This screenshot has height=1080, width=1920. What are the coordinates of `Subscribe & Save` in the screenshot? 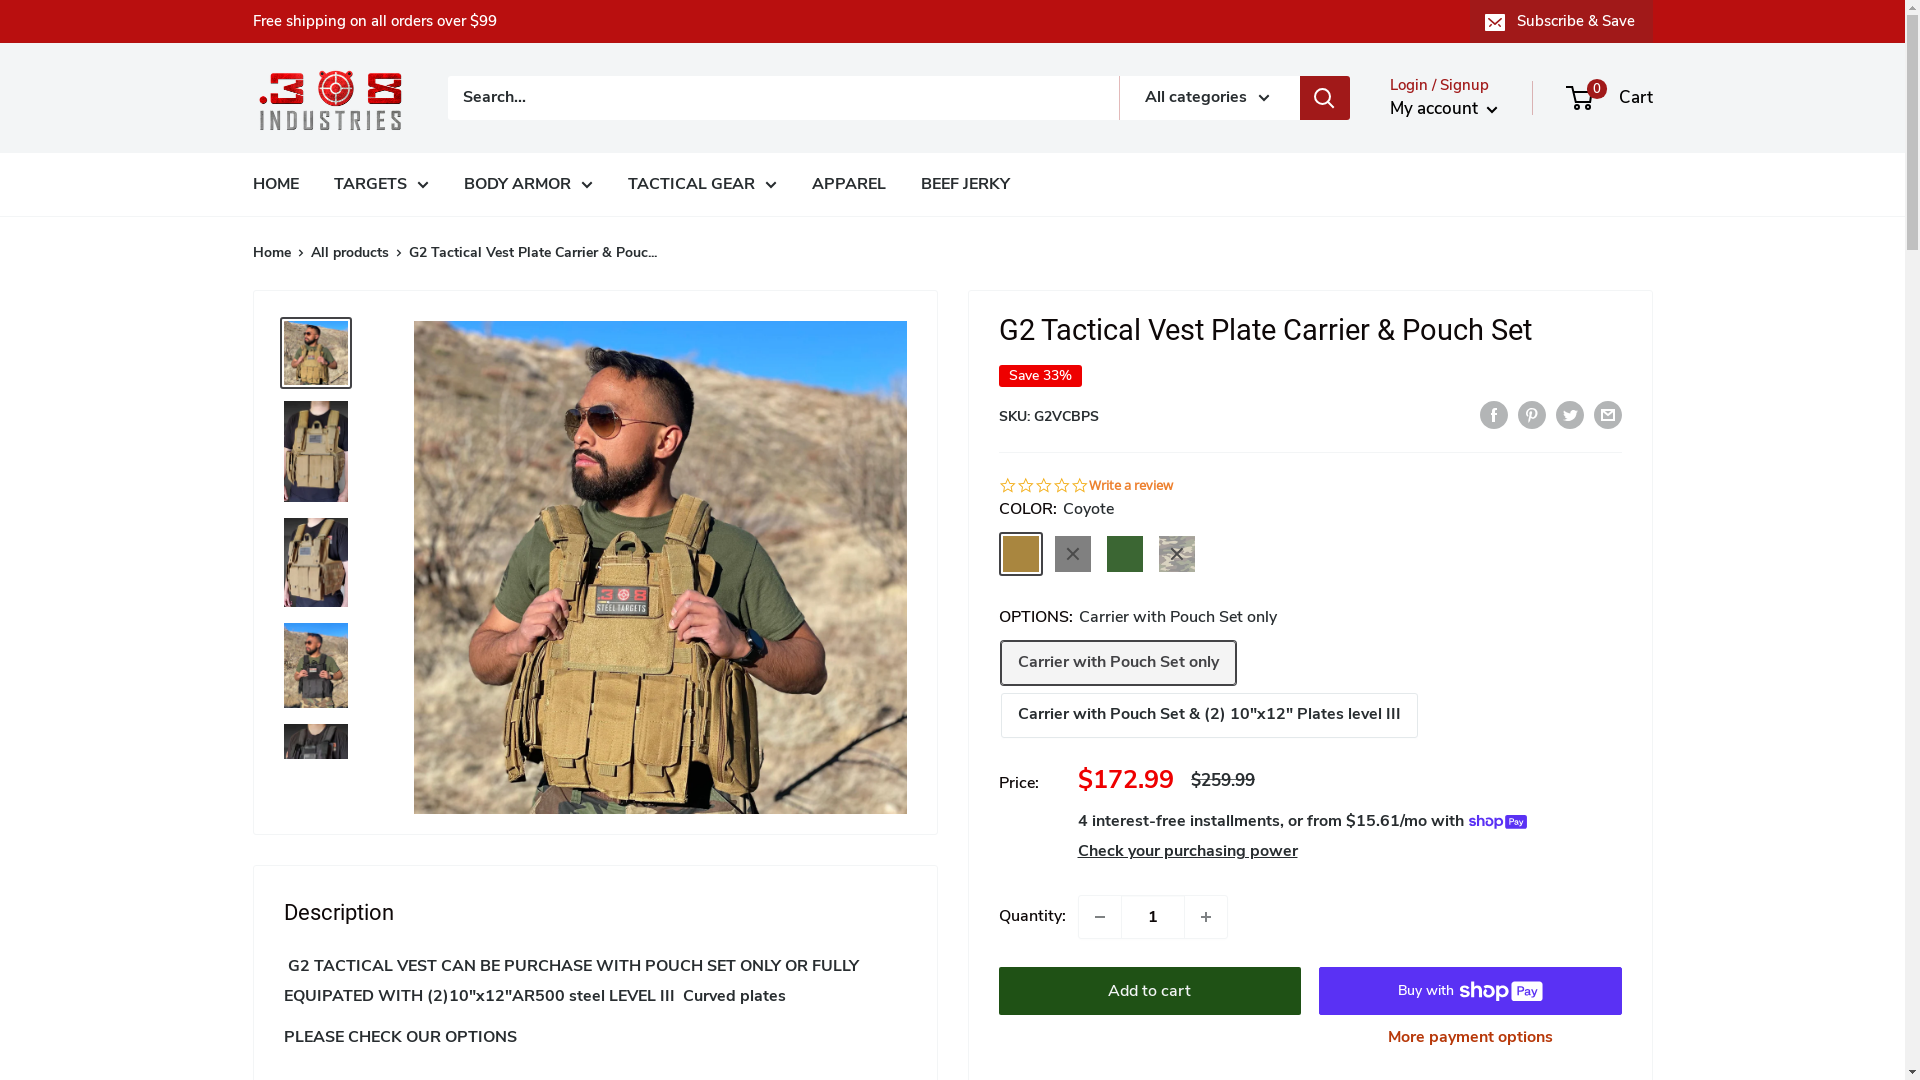 It's located at (1562, 21).